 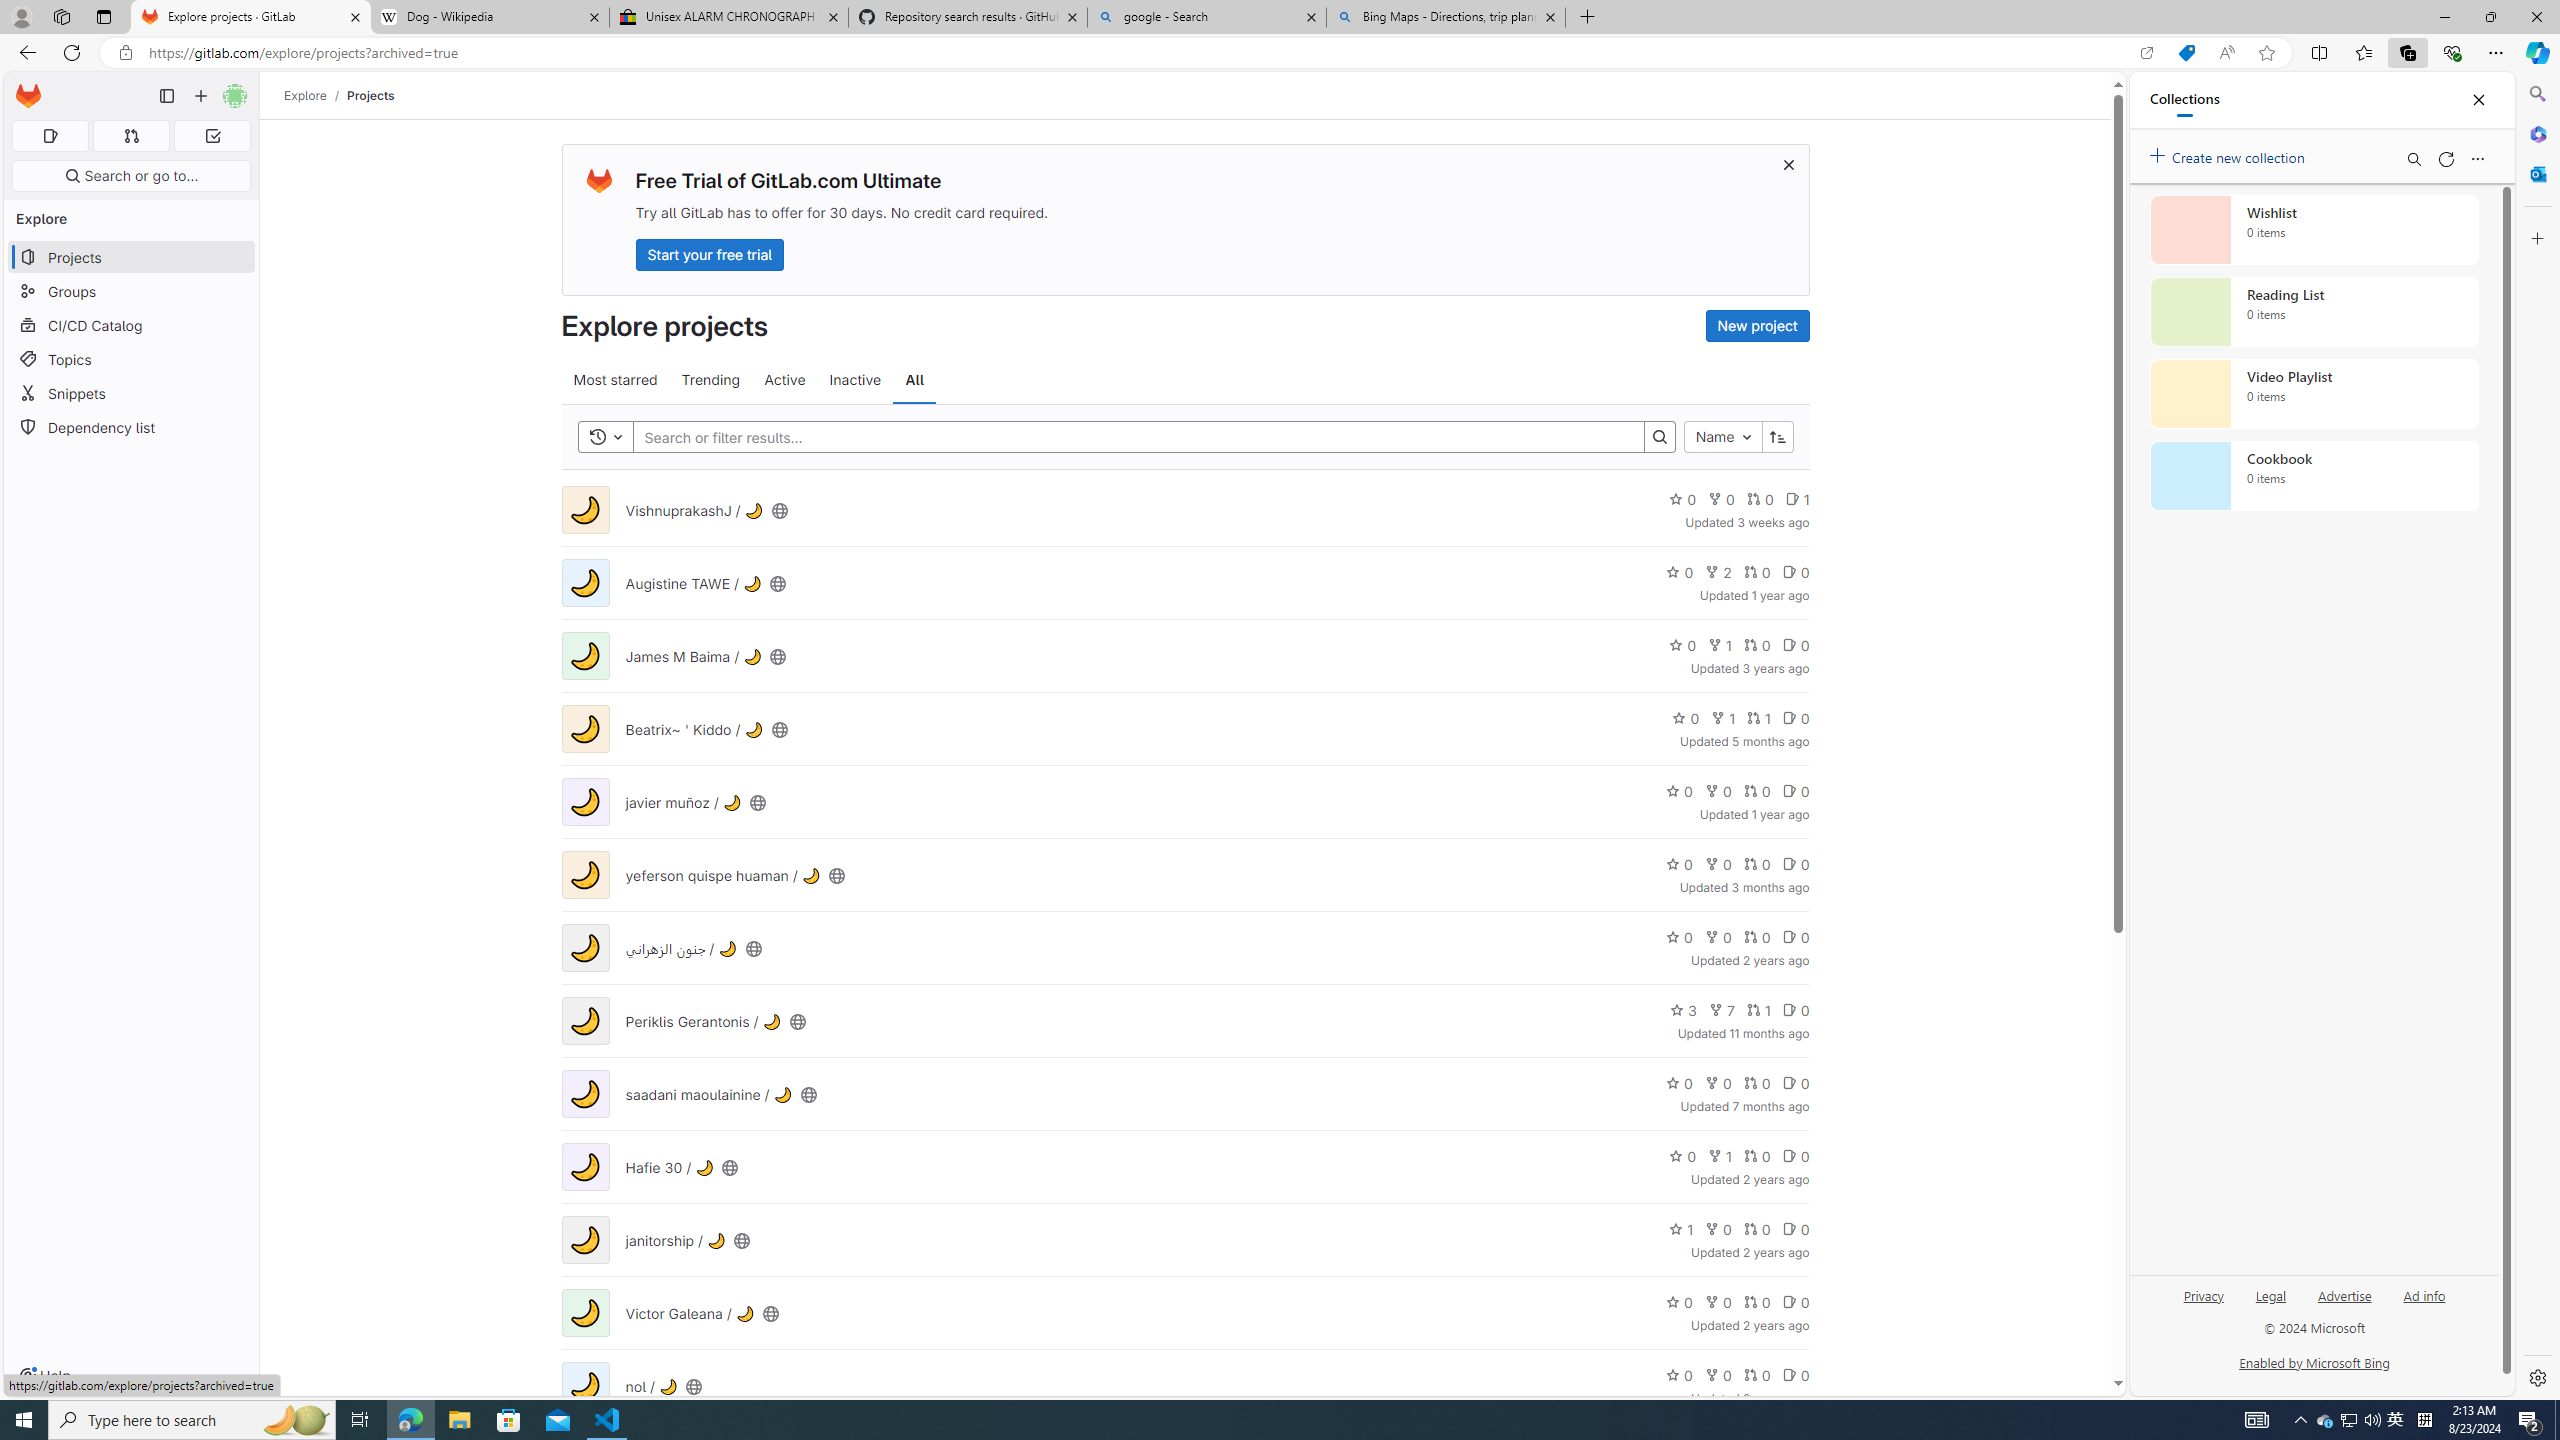 What do you see at coordinates (316, 95) in the screenshot?
I see `Explore/` at bounding box center [316, 95].